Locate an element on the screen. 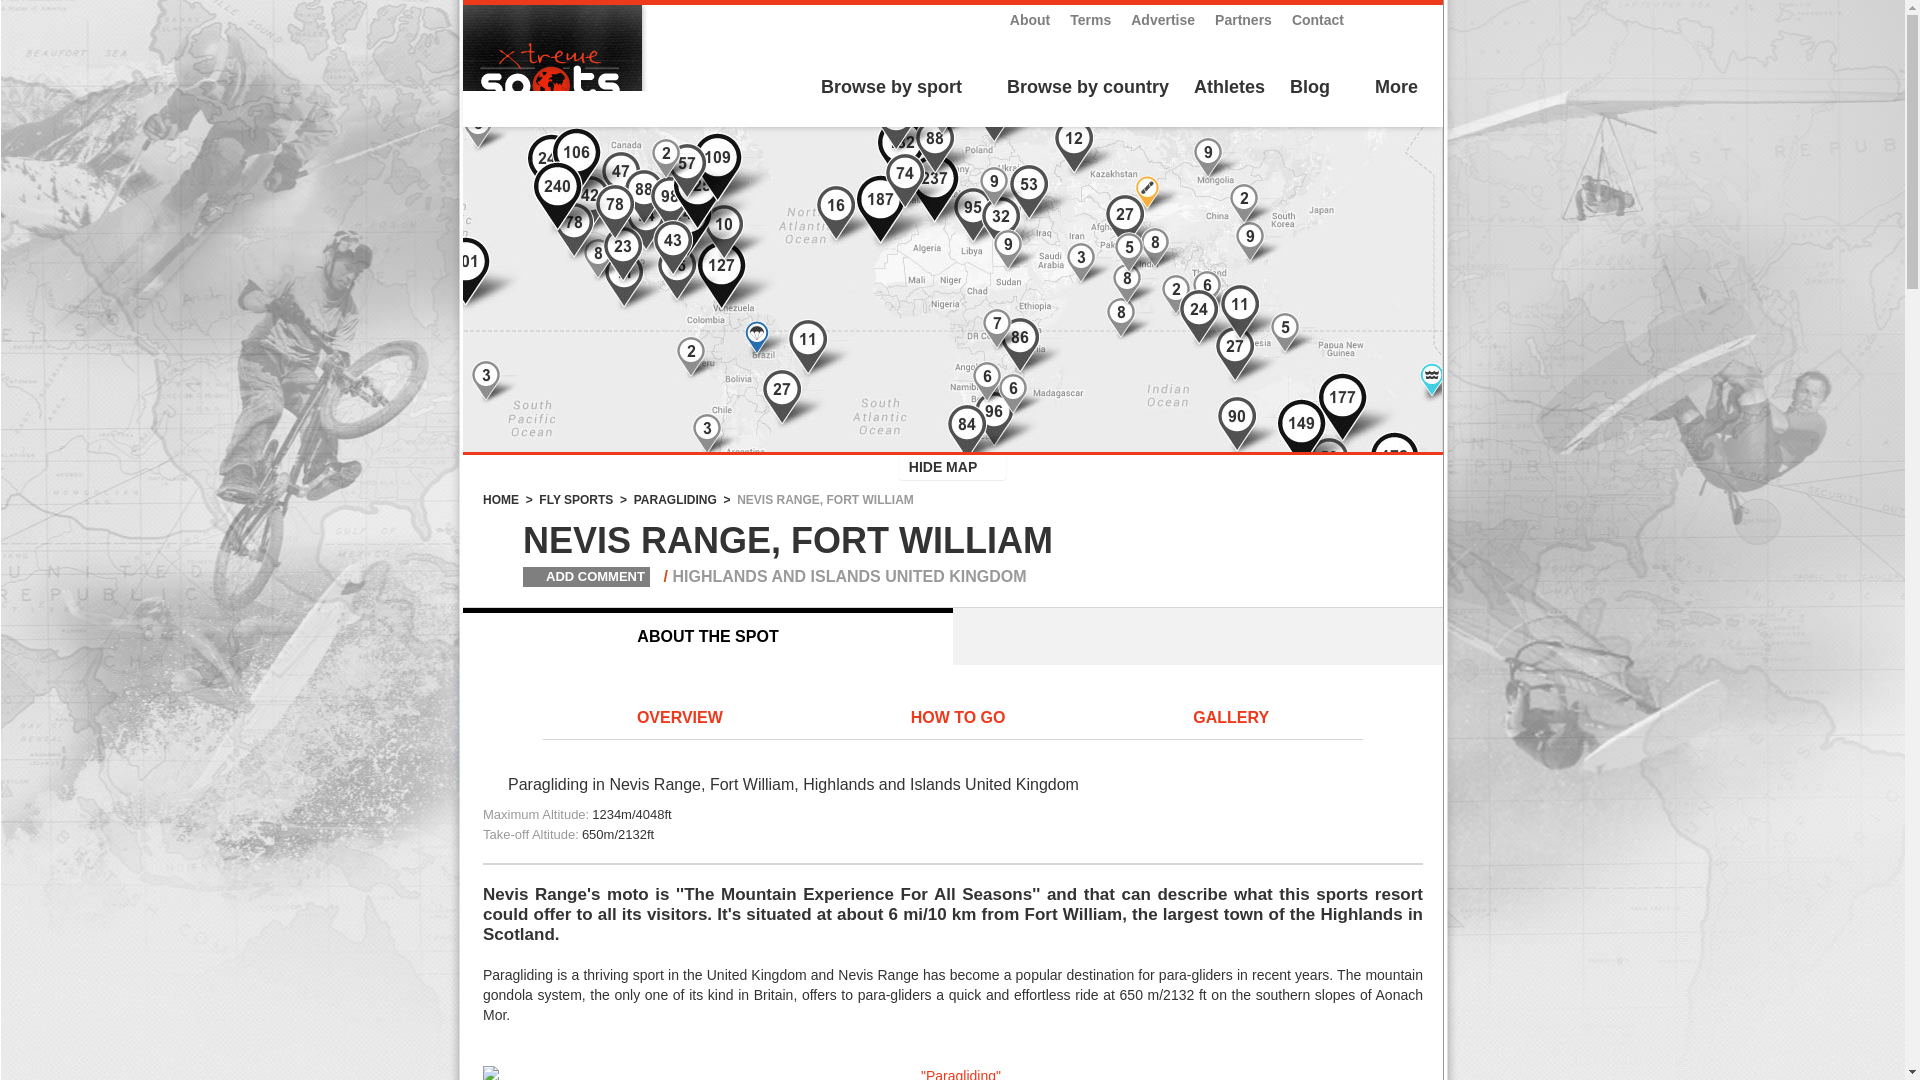  Paragliding is located at coordinates (952, 1072).